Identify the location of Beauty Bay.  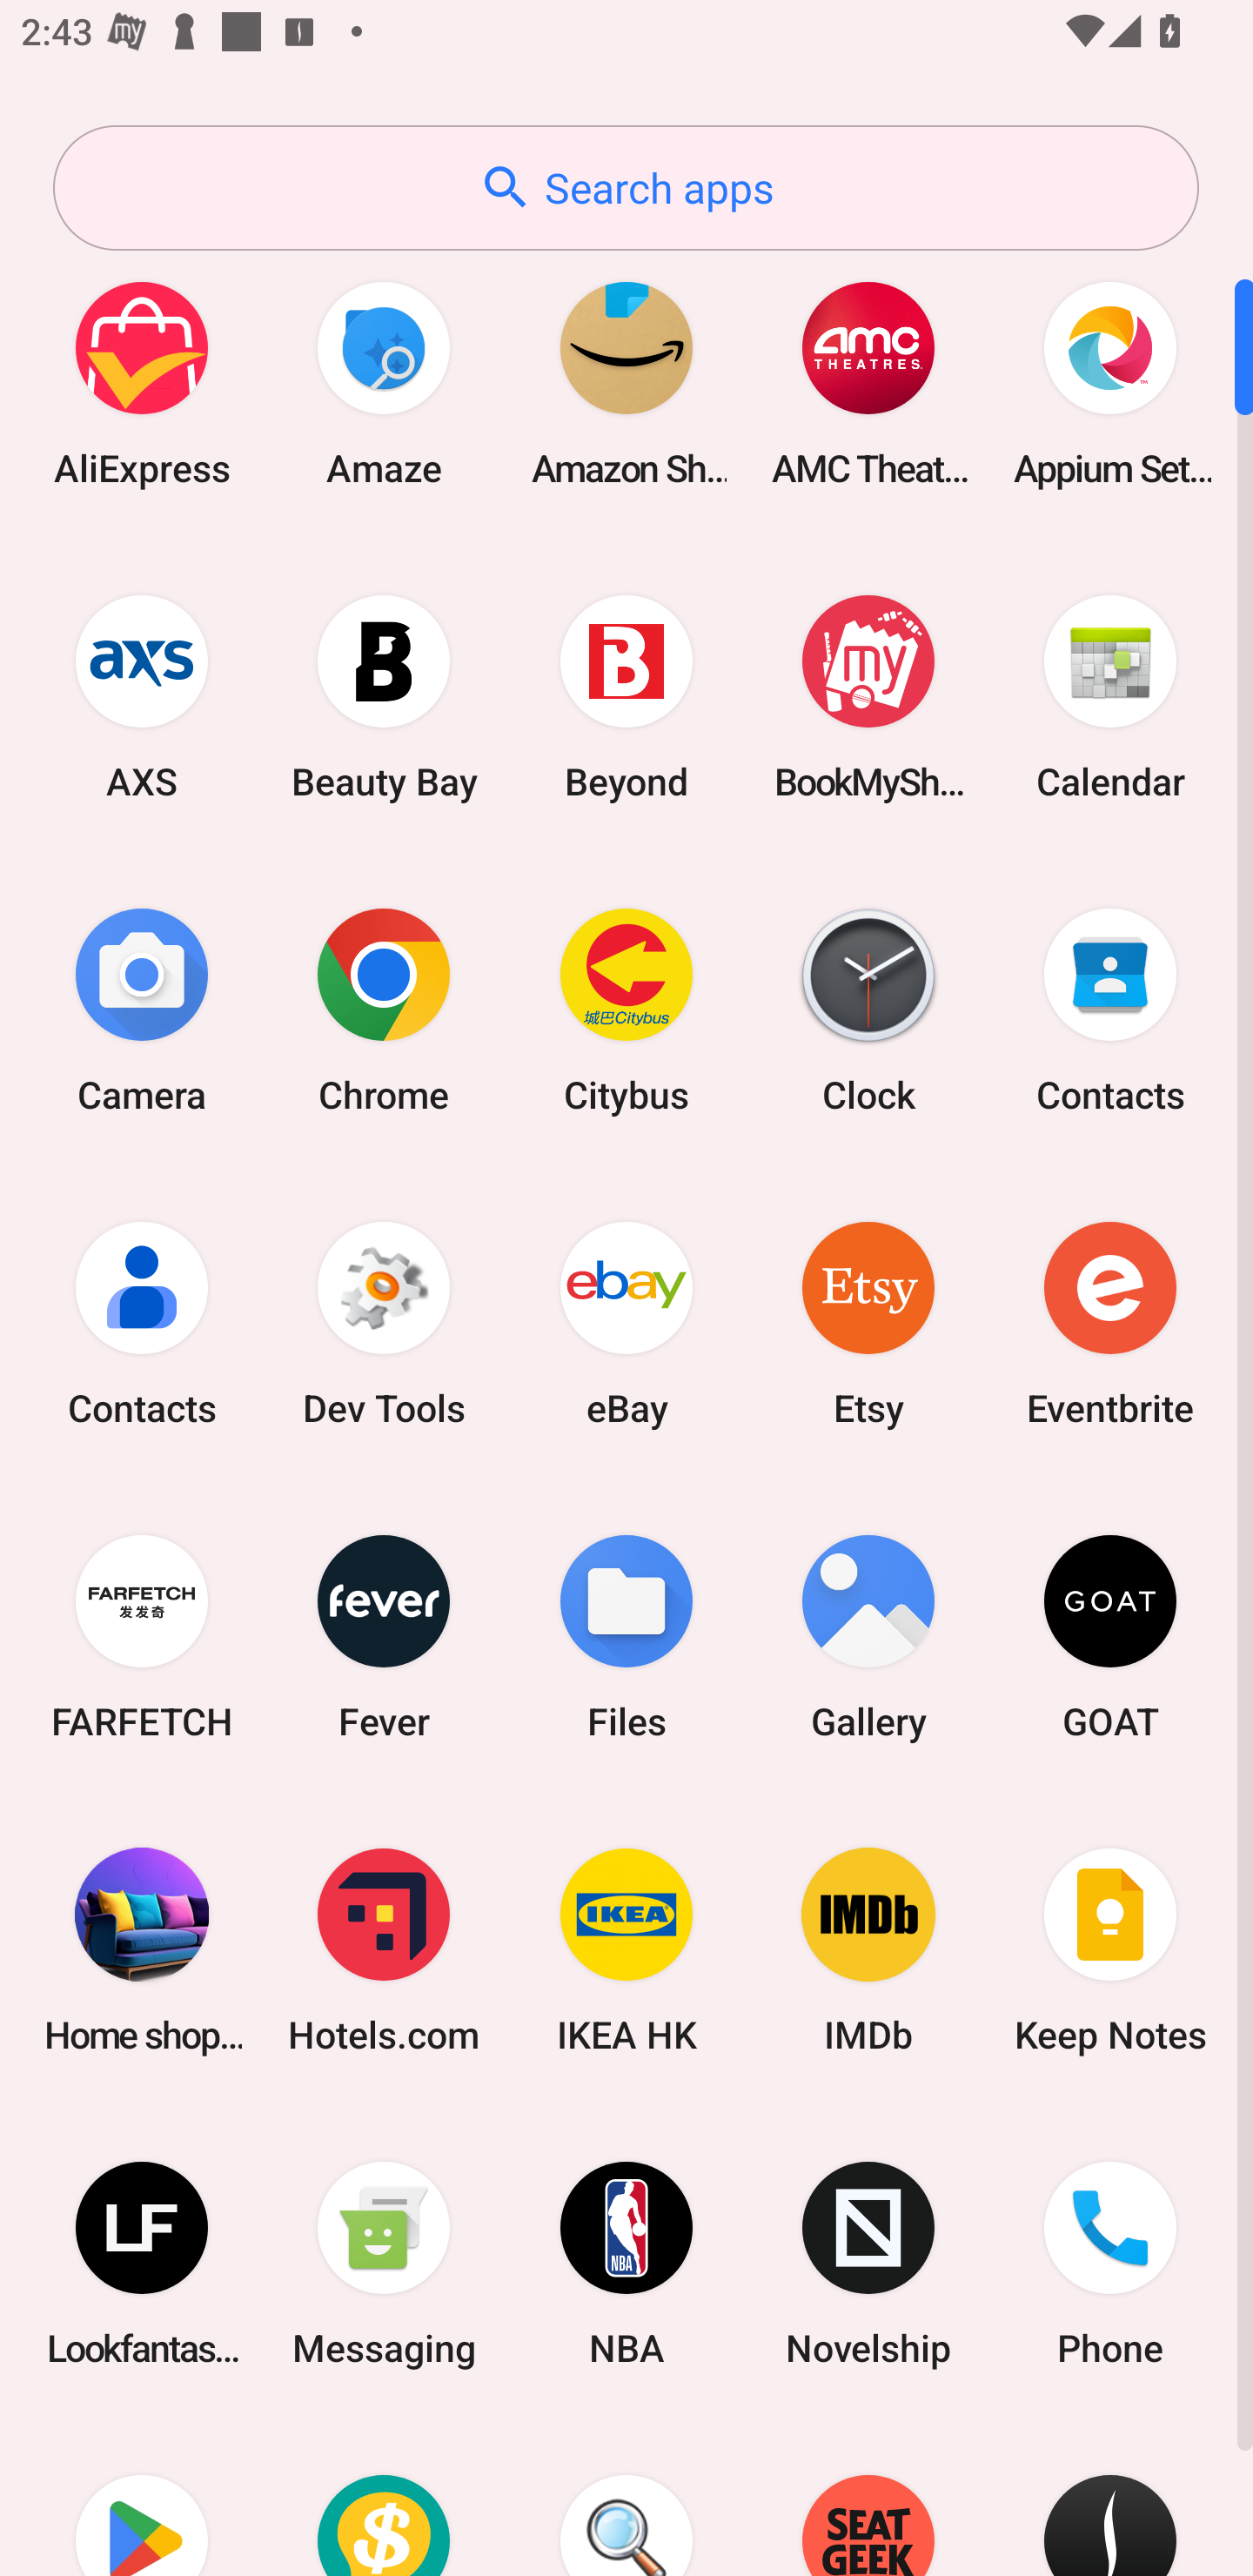
(384, 696).